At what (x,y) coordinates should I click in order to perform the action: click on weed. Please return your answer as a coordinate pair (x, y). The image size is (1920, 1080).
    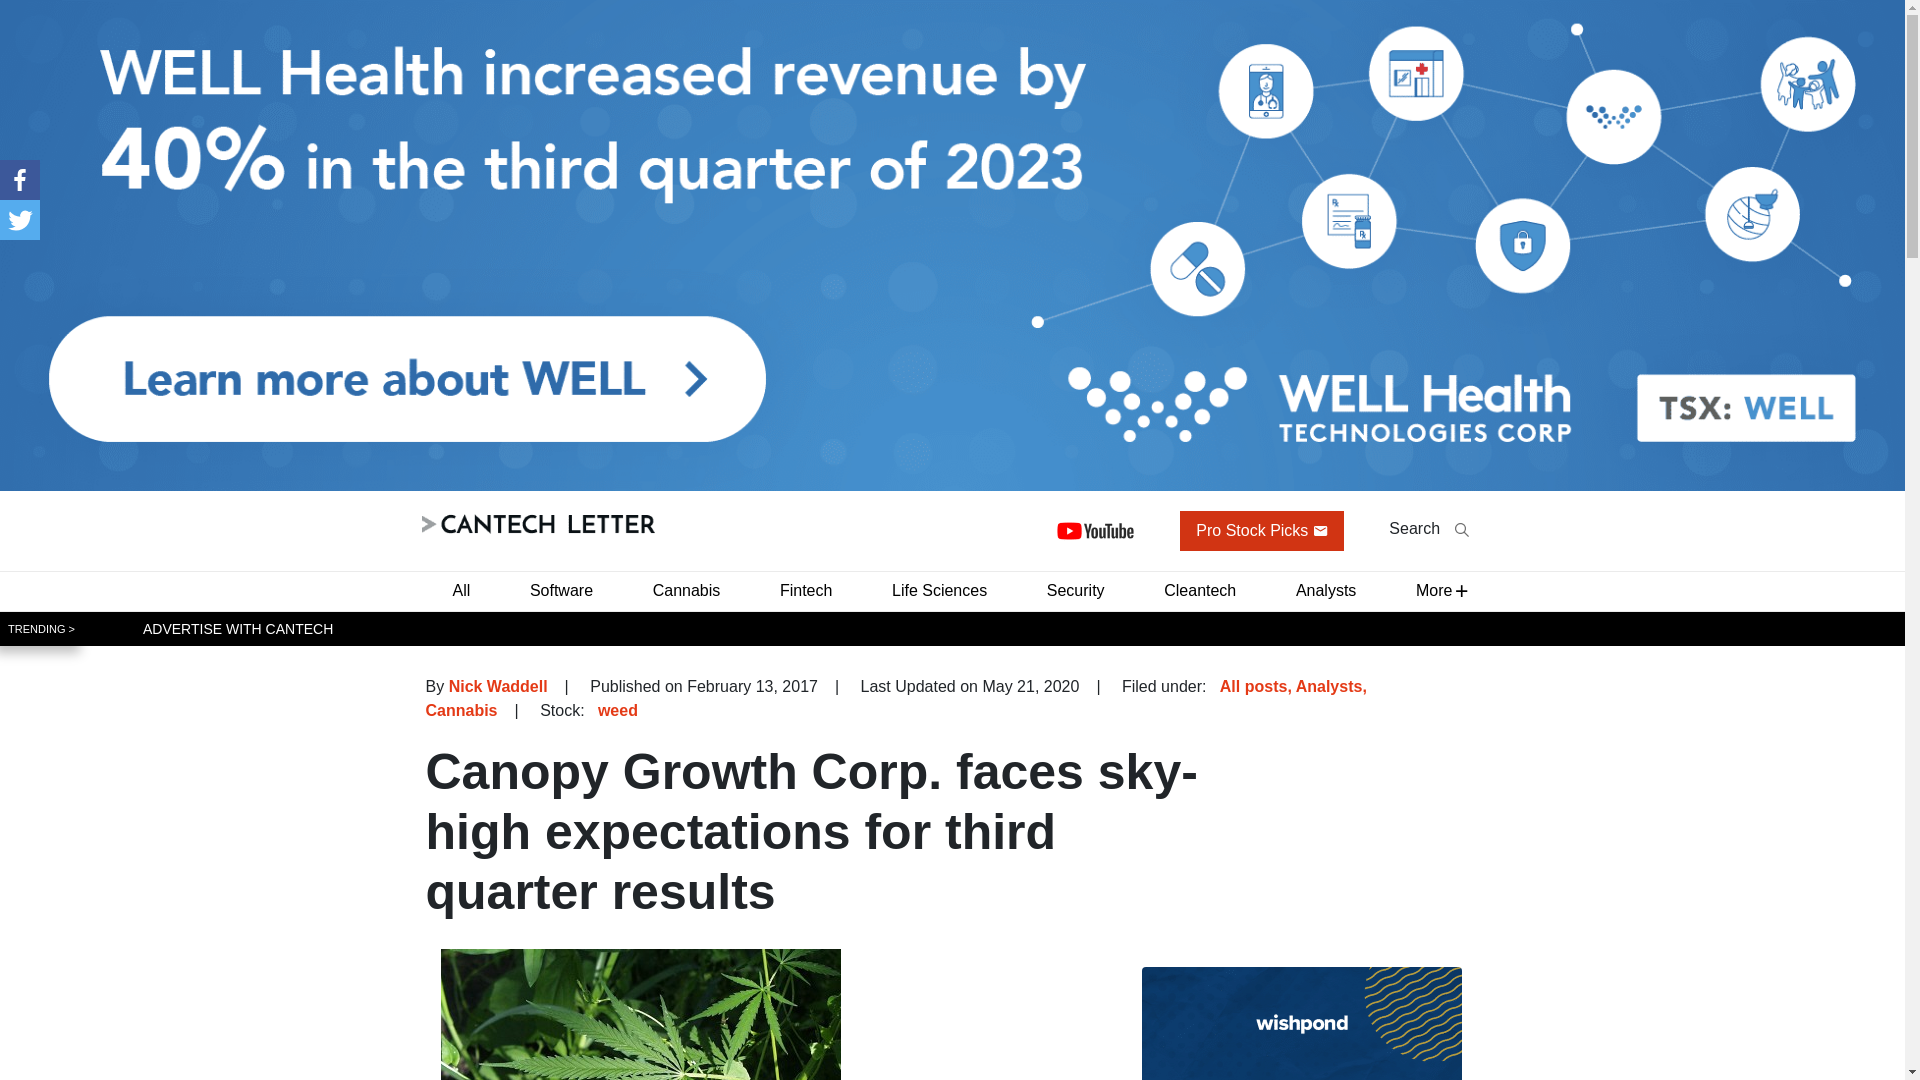
    Looking at the image, I should click on (617, 710).